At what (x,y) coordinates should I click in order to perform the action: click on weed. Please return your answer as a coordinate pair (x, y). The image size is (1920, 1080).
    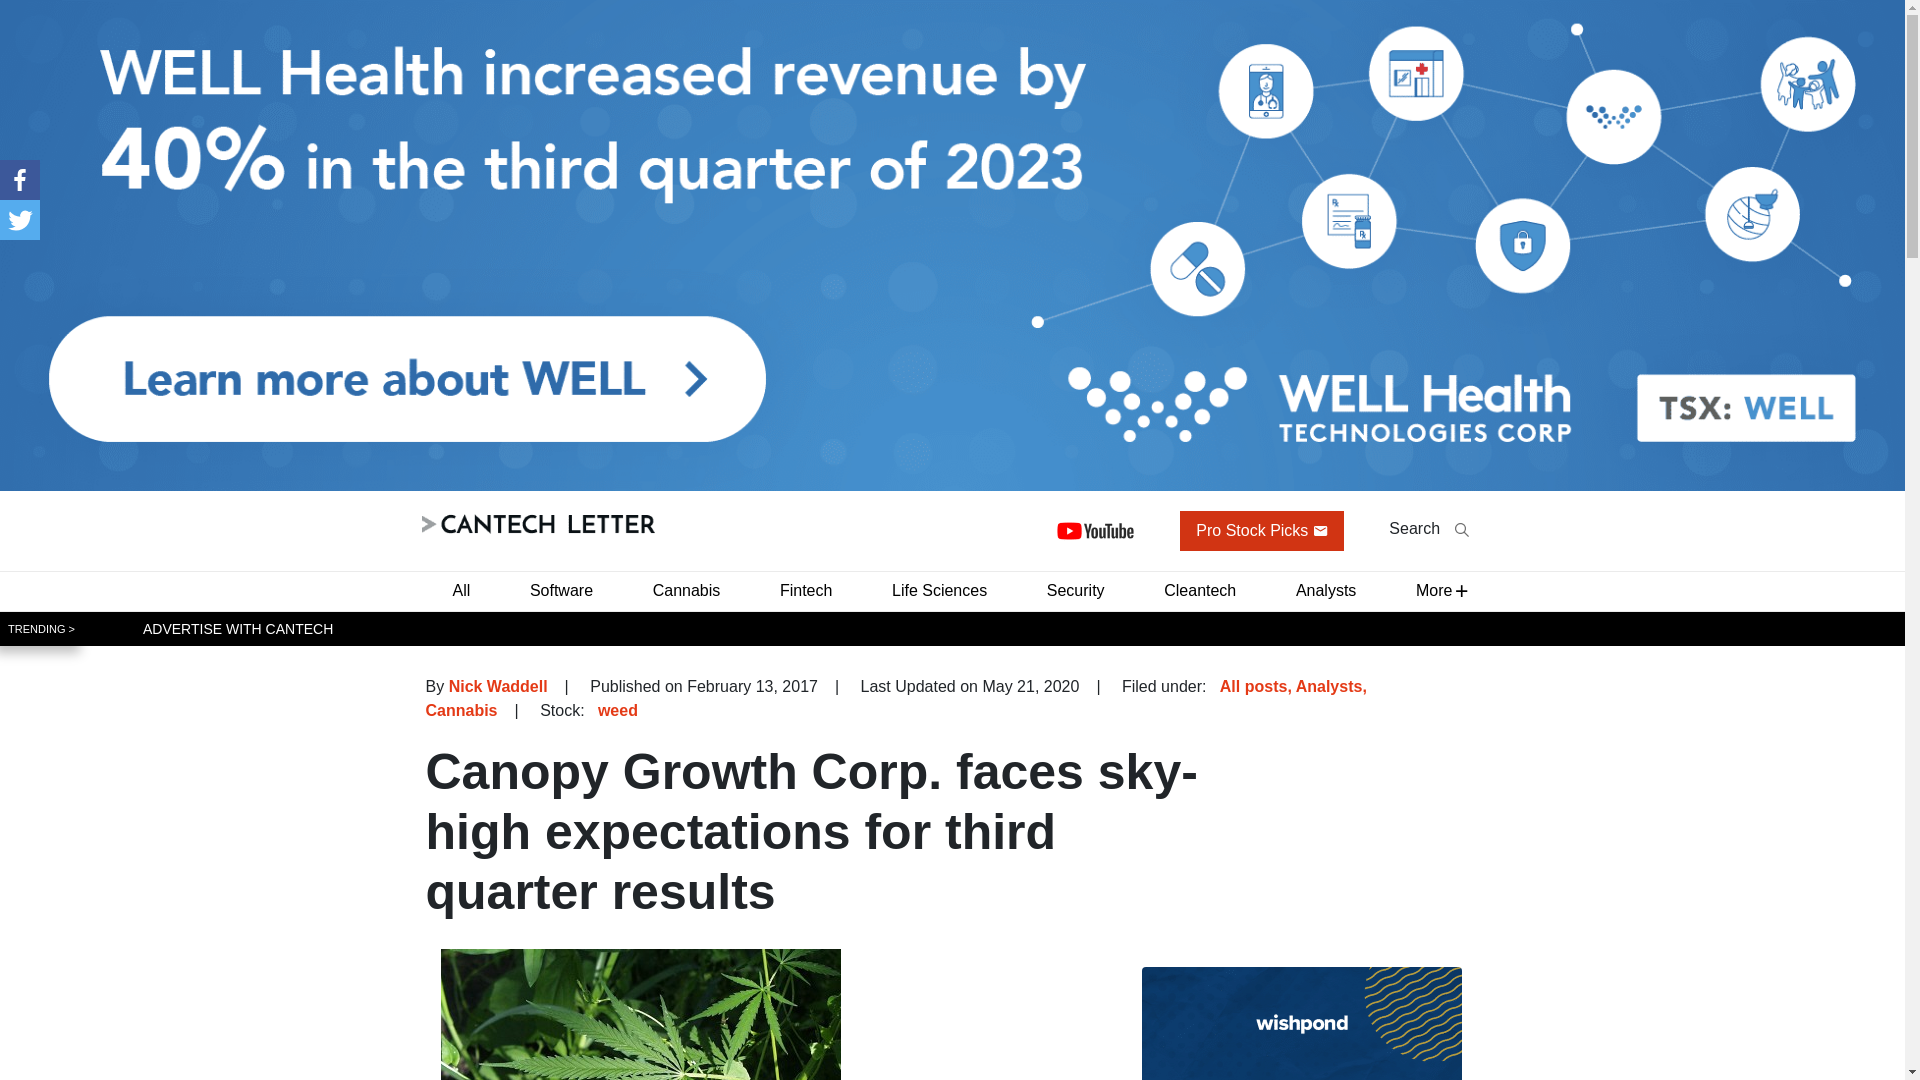
    Looking at the image, I should click on (617, 710).